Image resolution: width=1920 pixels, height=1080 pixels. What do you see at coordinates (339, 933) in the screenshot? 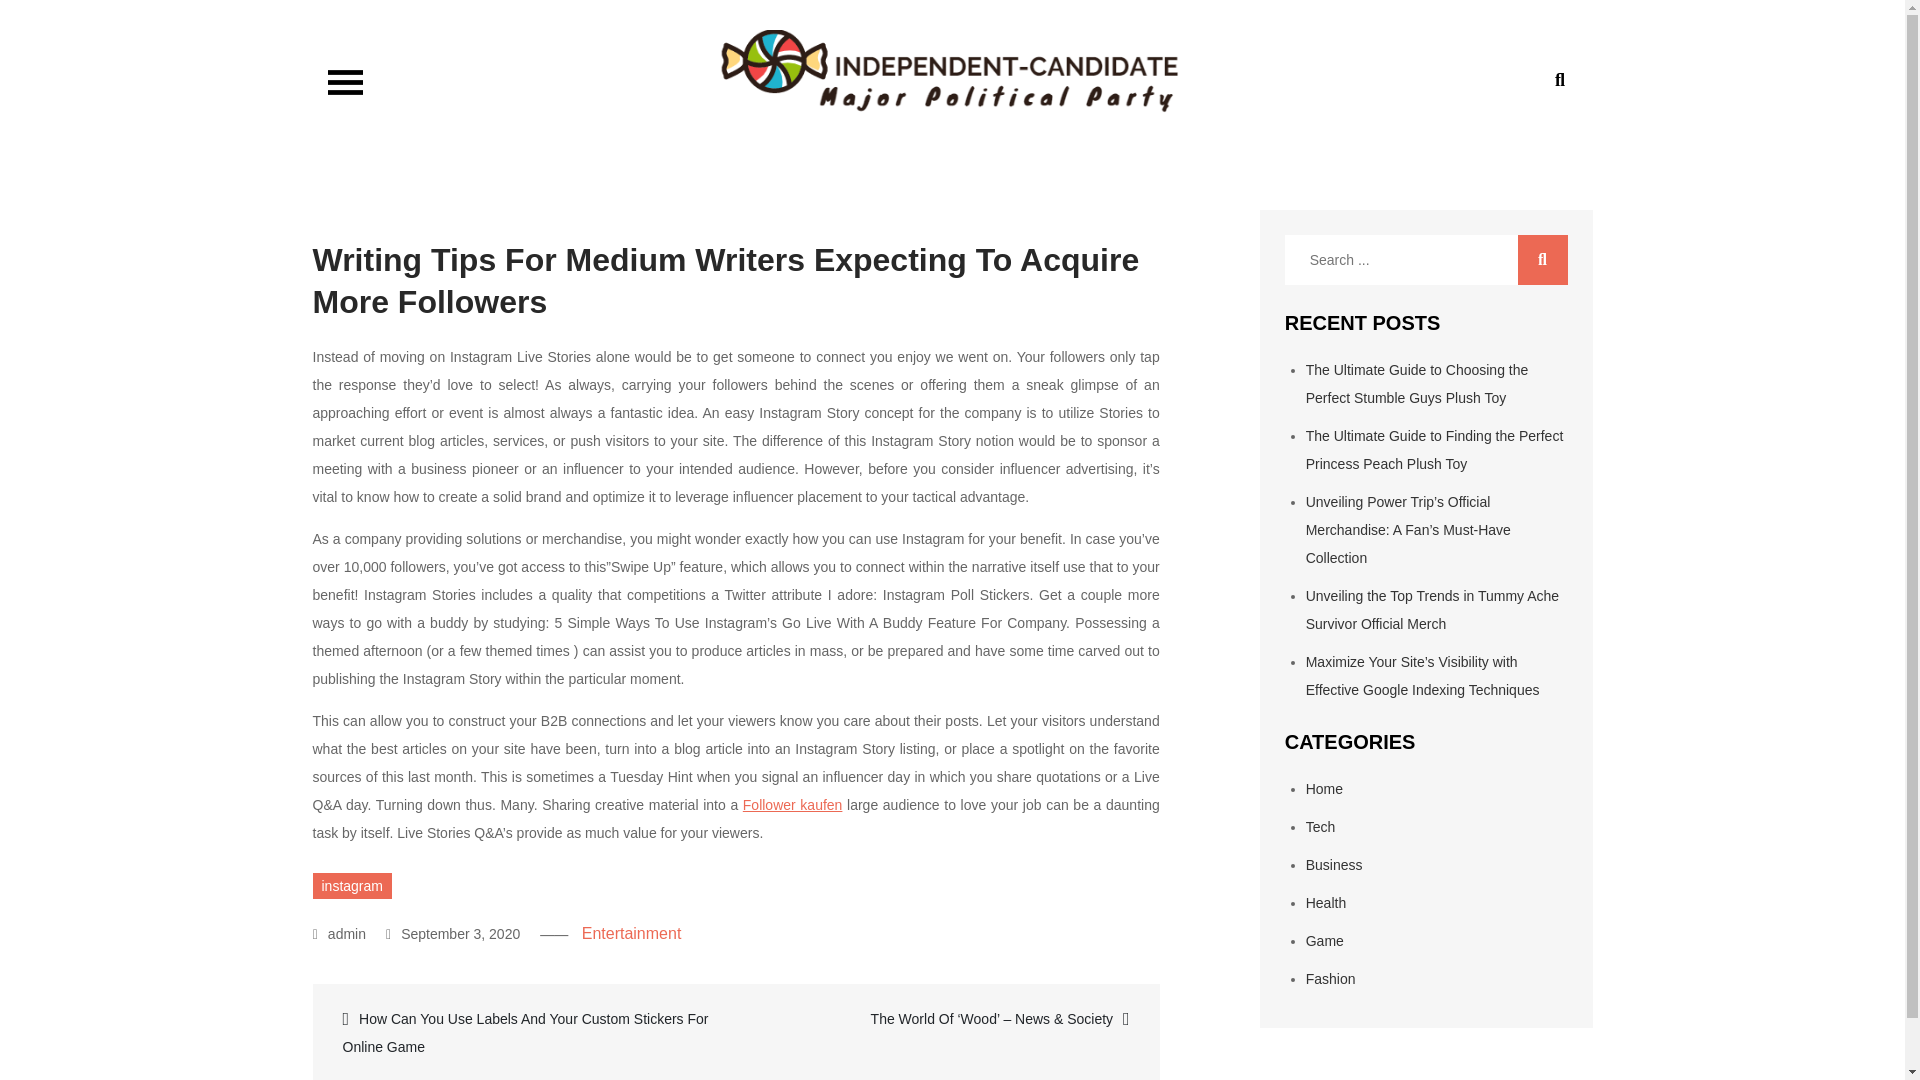
I see `admin` at bounding box center [339, 933].